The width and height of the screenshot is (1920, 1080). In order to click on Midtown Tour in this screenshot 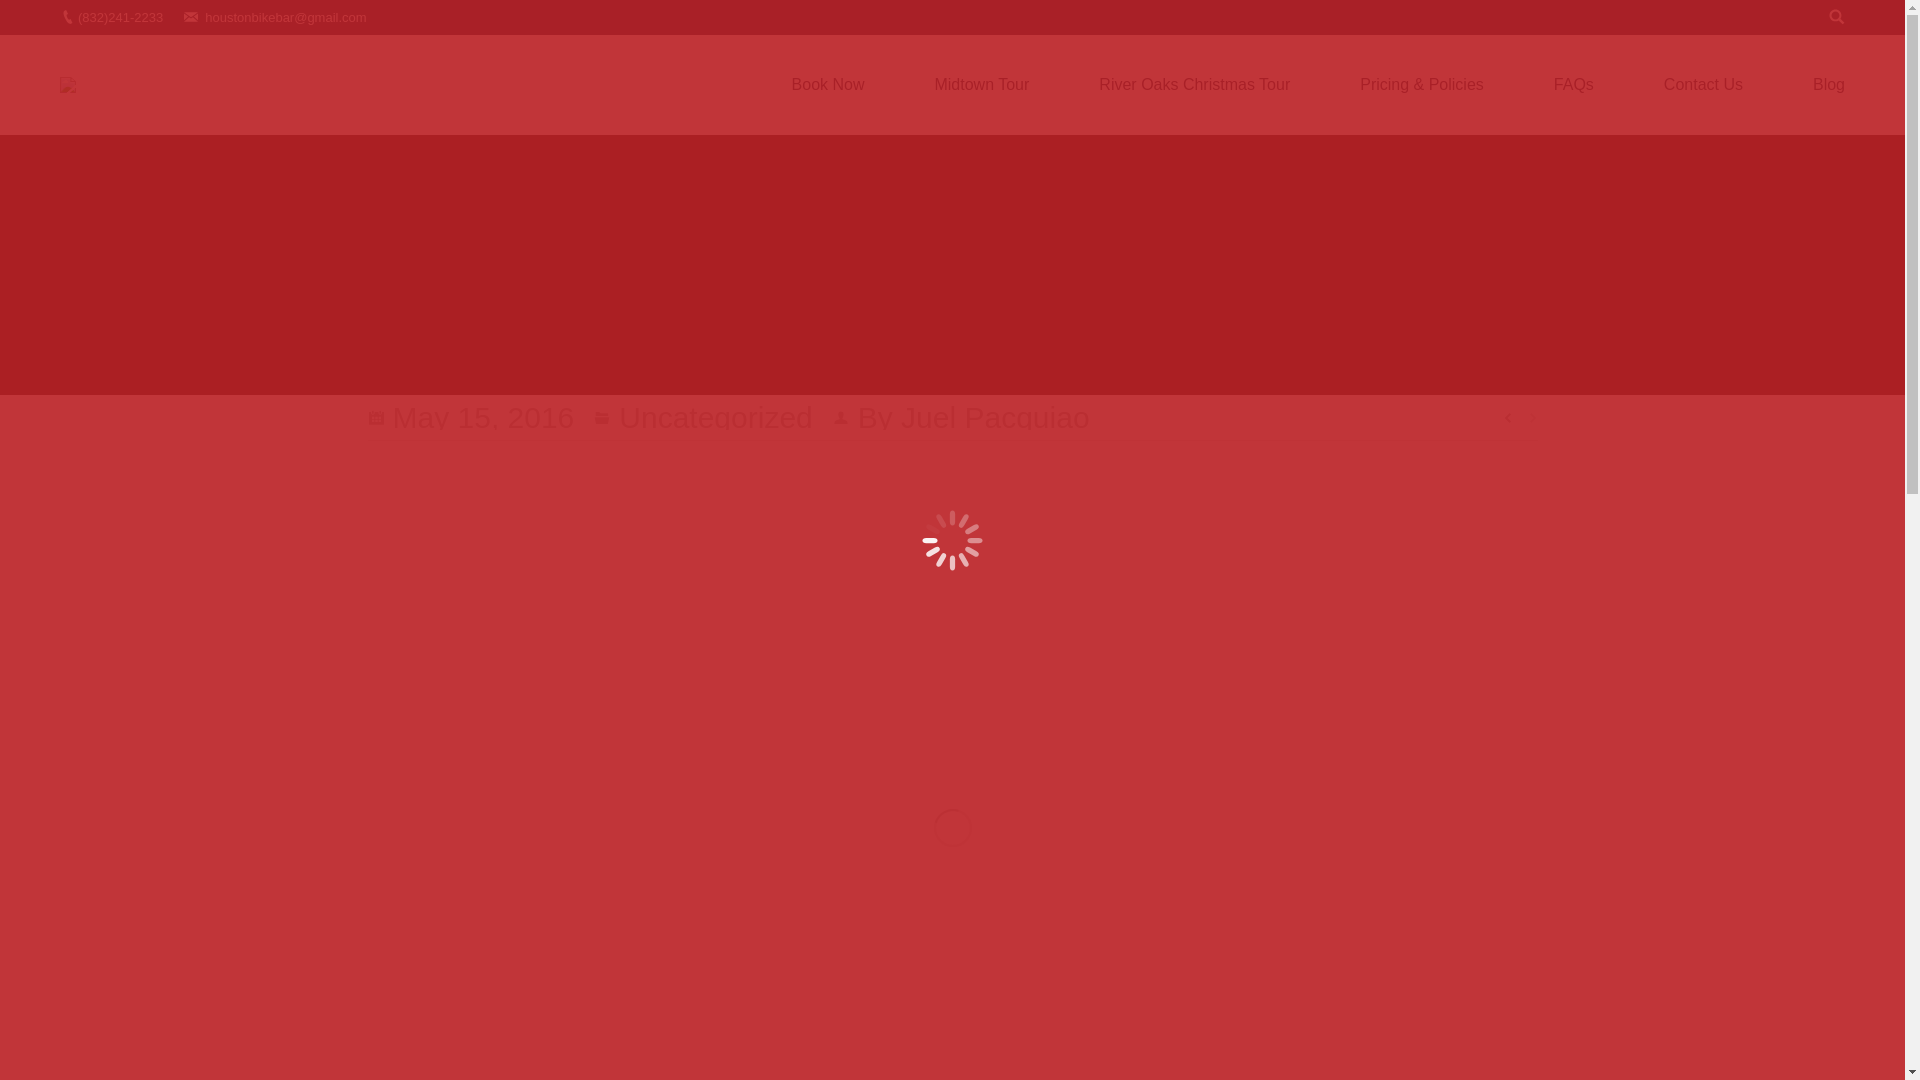, I will do `click(1010, 84)`.